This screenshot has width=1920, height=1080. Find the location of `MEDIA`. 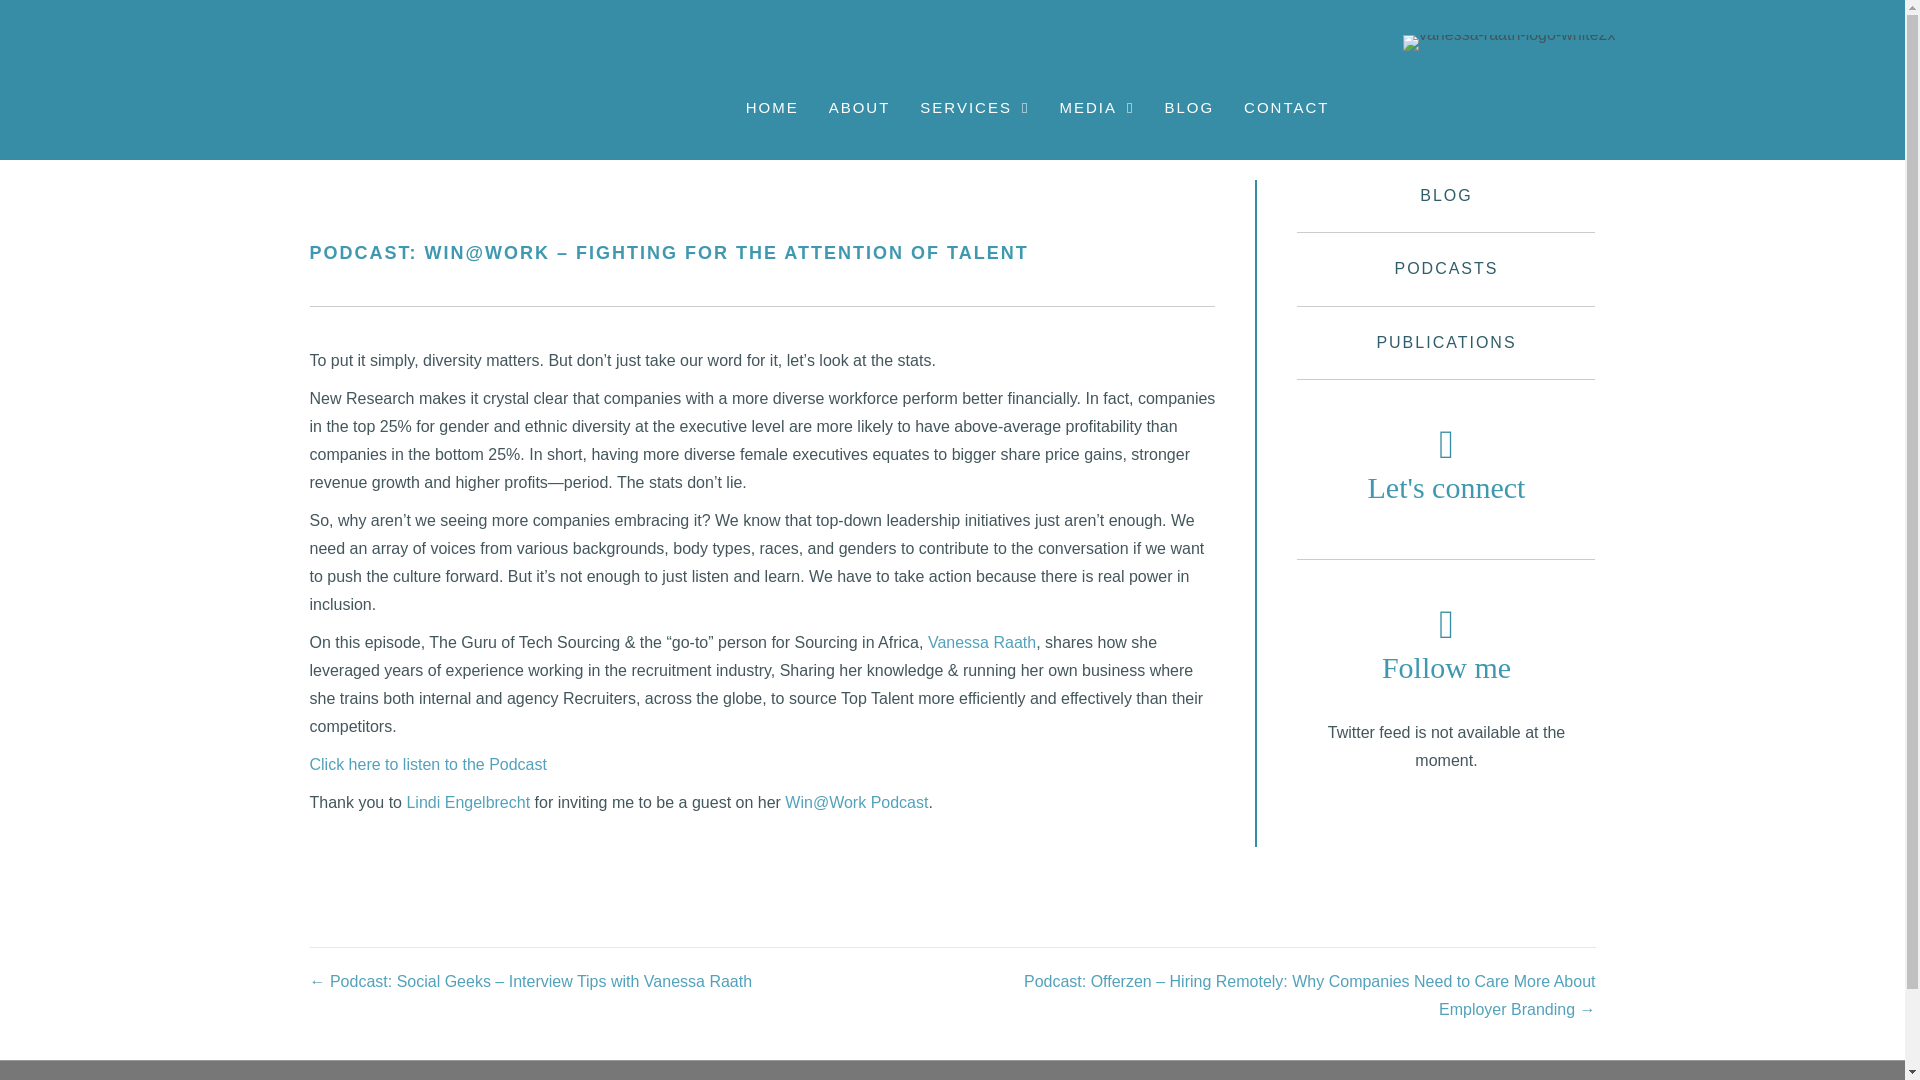

MEDIA is located at coordinates (1096, 107).